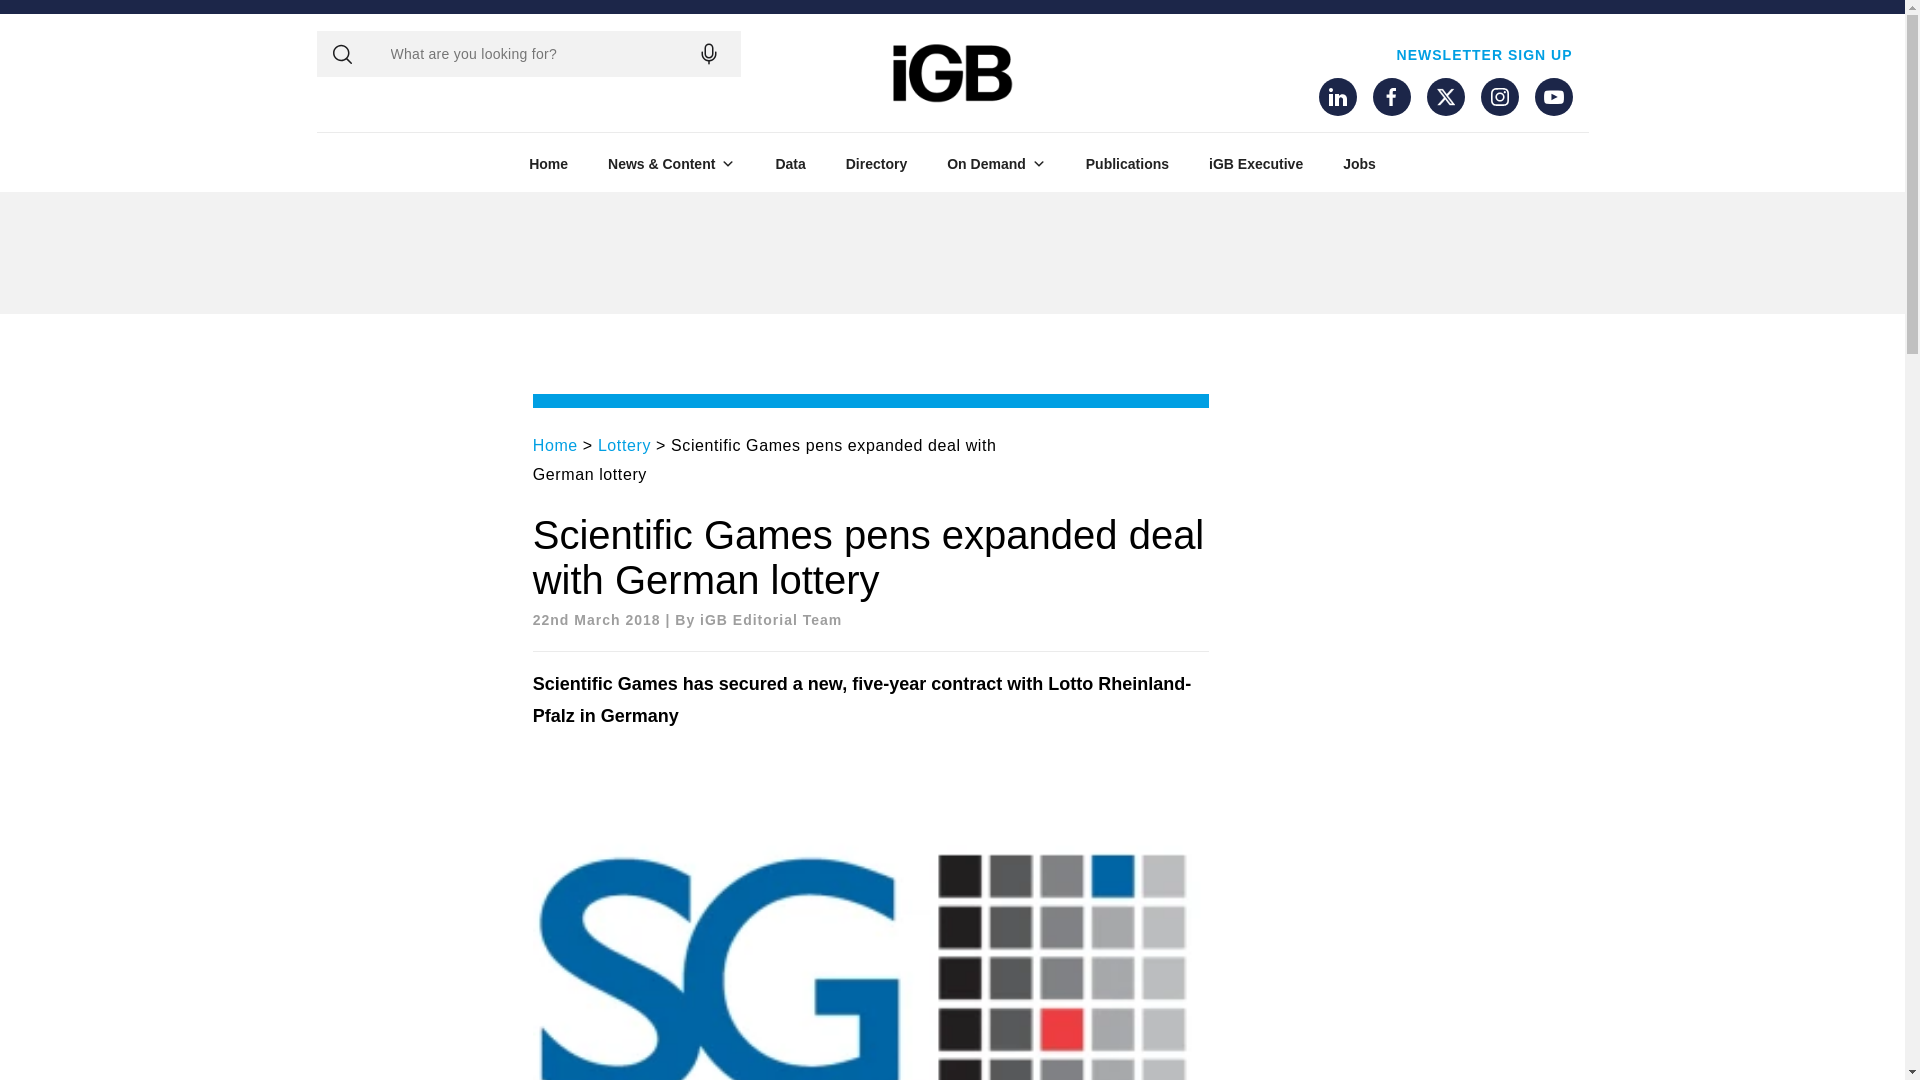 This screenshot has height=1080, width=1920. Describe the element at coordinates (951, 253) in the screenshot. I see `3rd party ad content` at that location.